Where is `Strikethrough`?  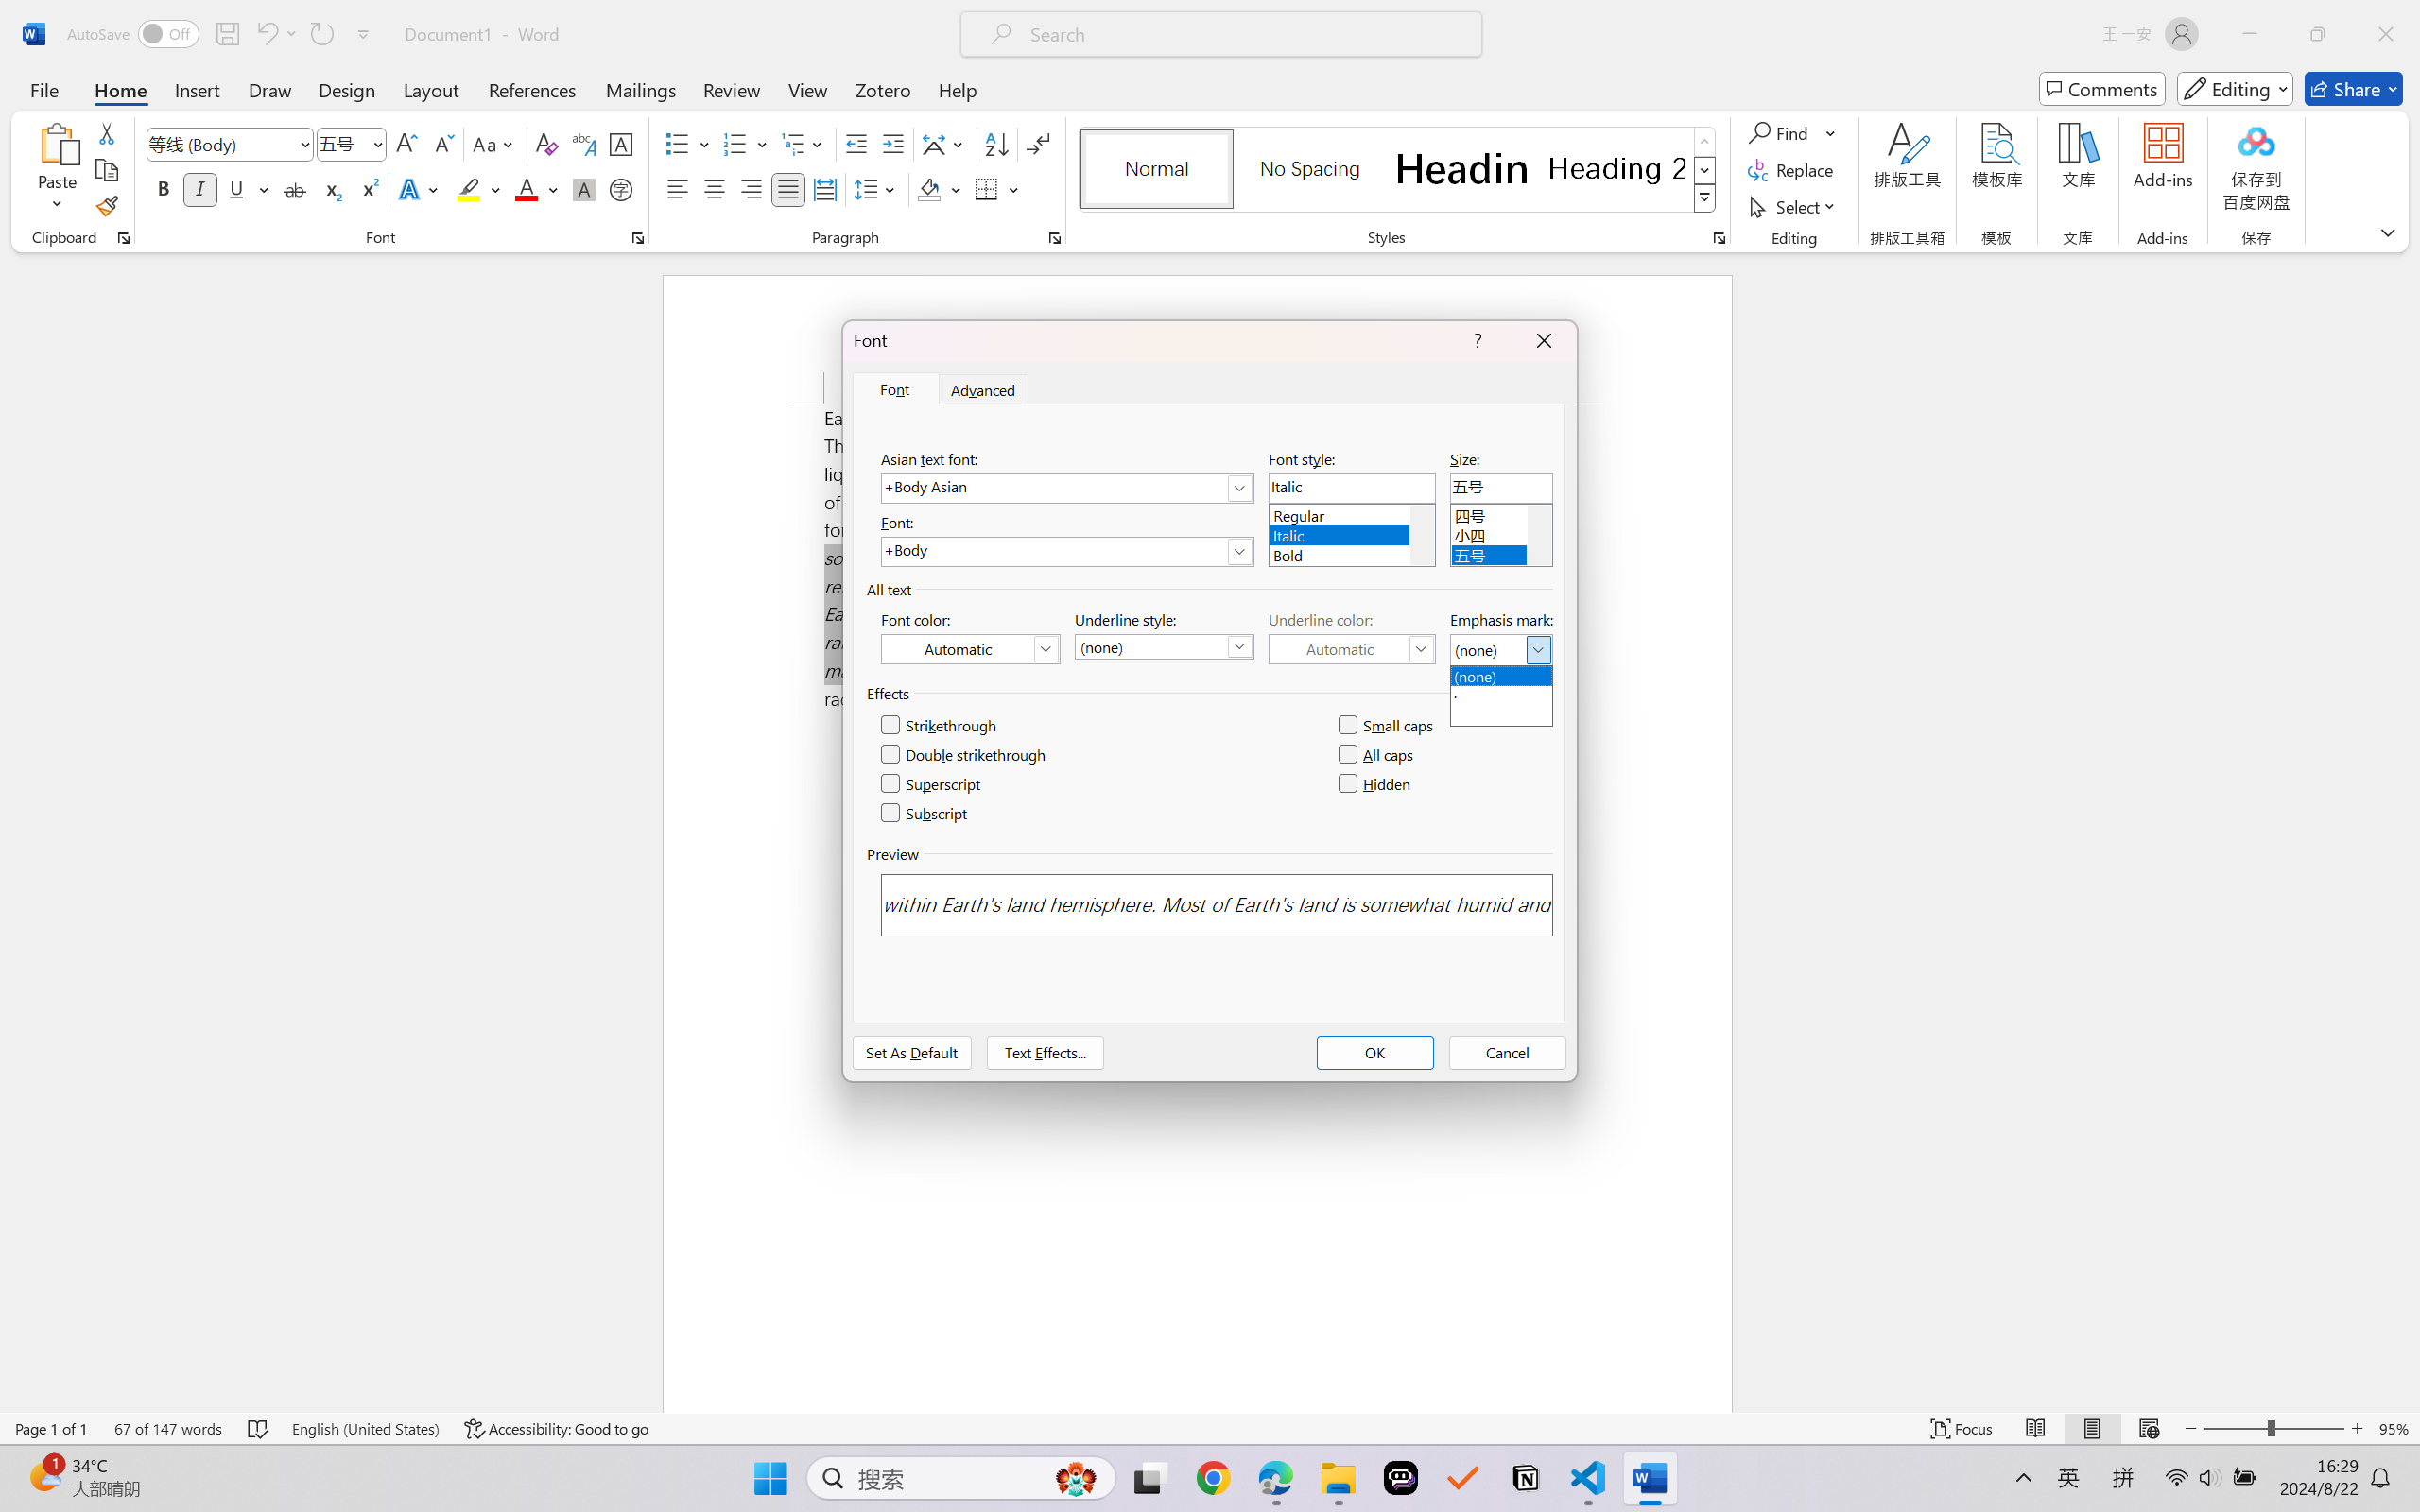 Strikethrough is located at coordinates (940, 726).